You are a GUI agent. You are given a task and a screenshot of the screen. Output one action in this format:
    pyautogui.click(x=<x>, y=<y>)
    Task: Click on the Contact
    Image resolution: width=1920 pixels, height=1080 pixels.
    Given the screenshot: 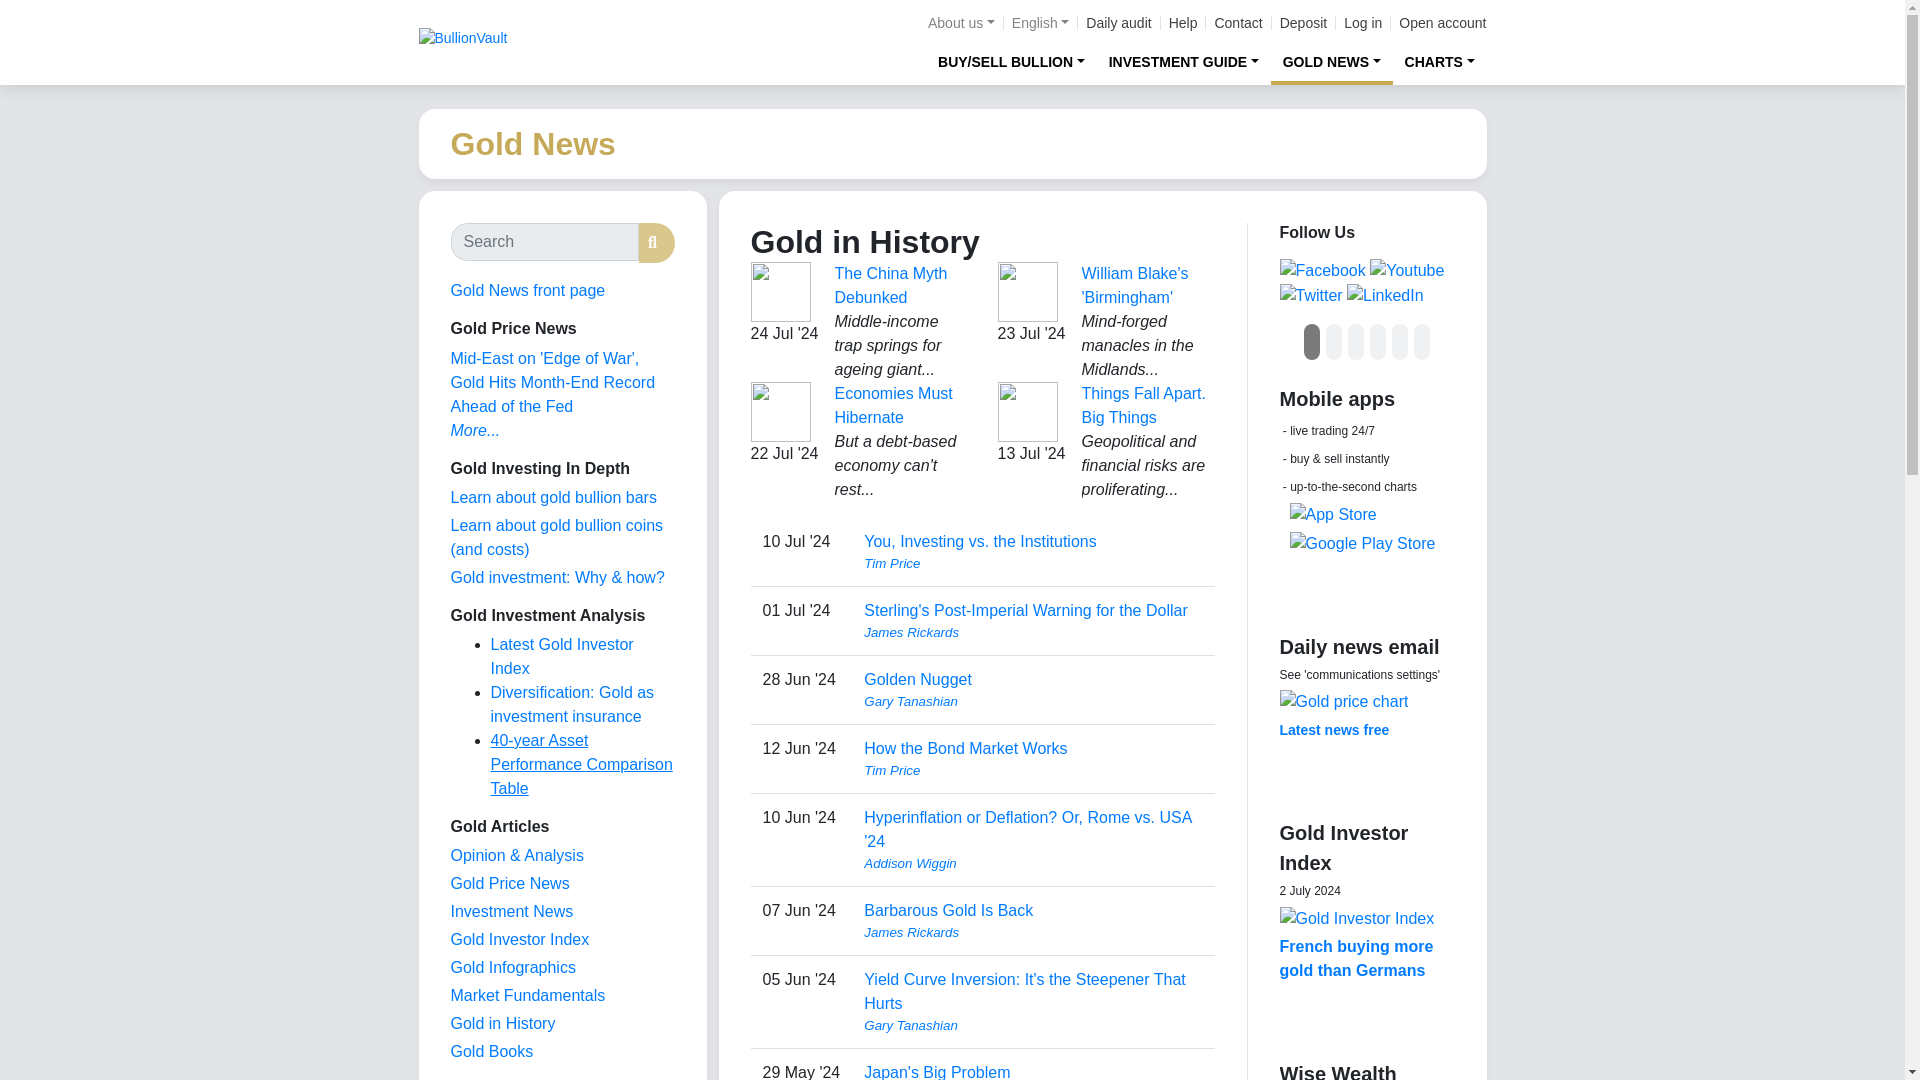 What is the action you would take?
    pyautogui.click(x=1237, y=23)
    